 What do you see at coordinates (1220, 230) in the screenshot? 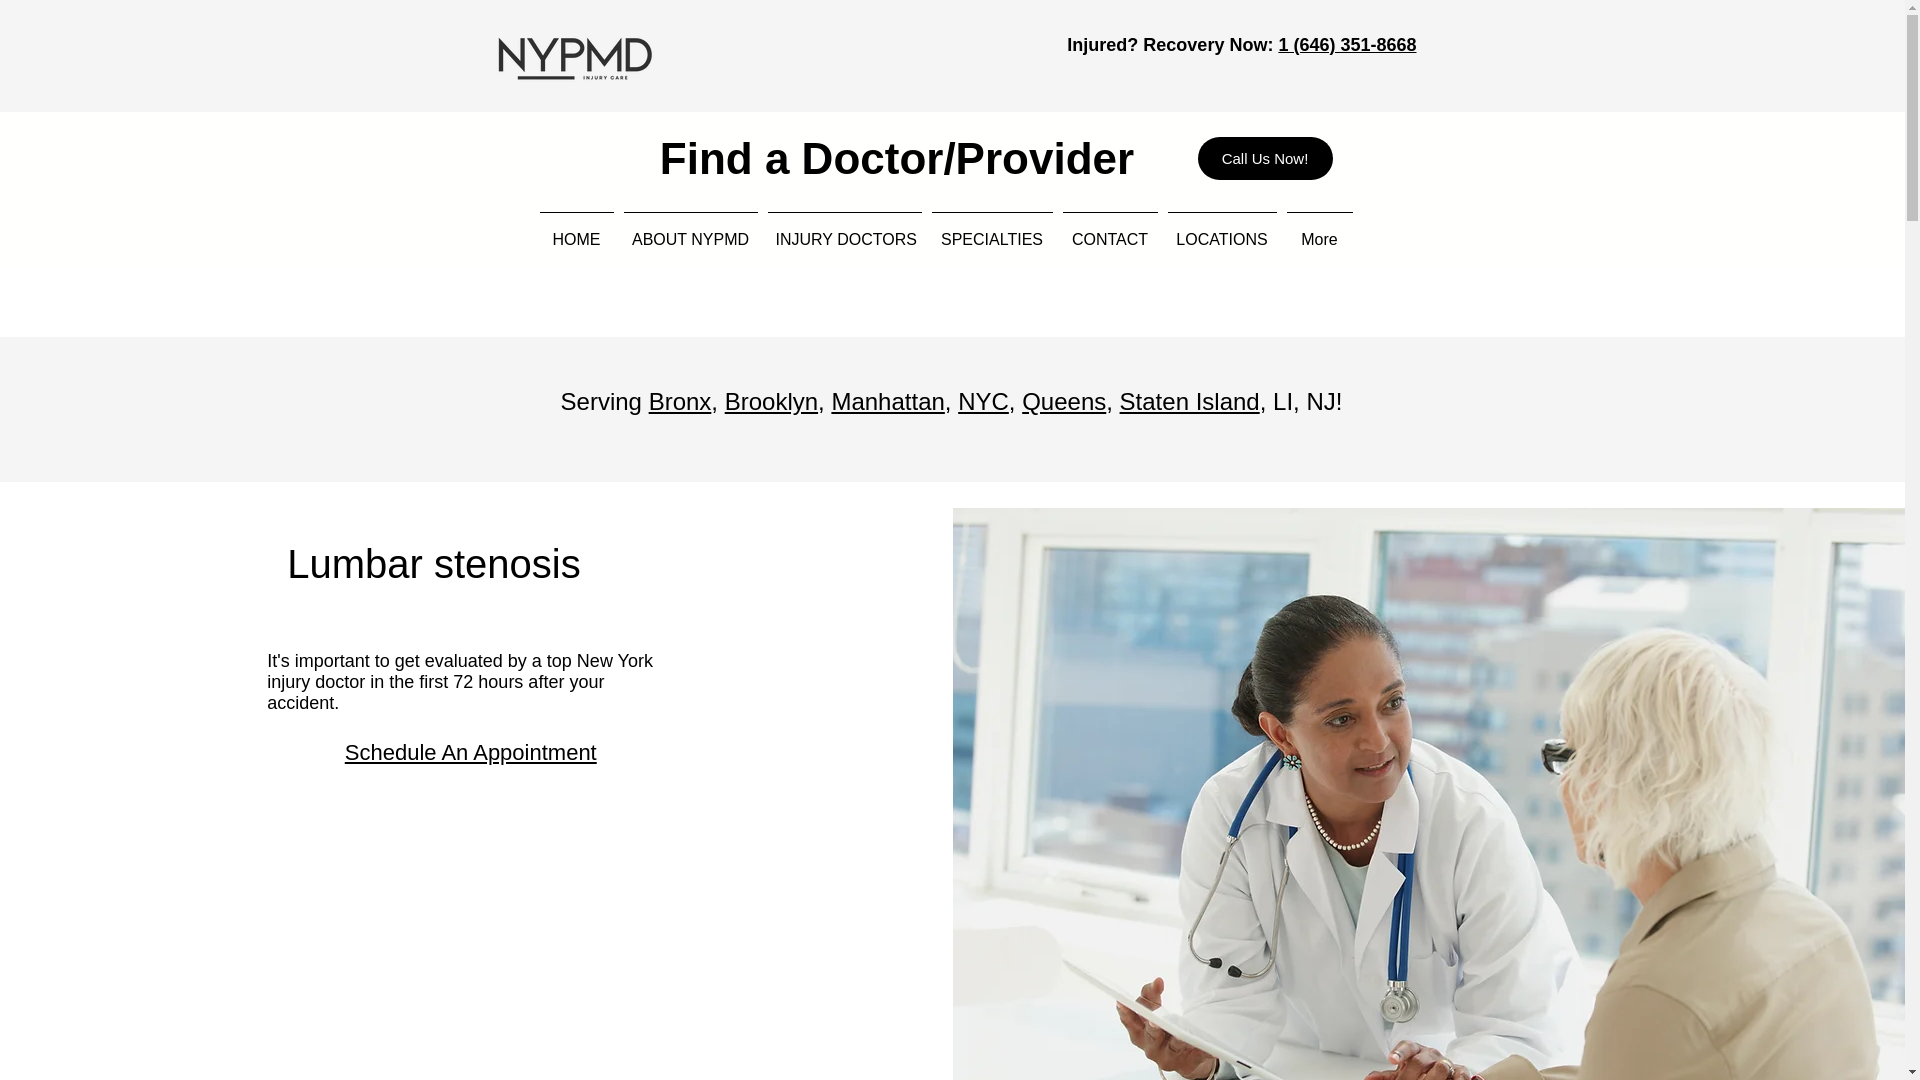
I see `LOCATIONS` at bounding box center [1220, 230].